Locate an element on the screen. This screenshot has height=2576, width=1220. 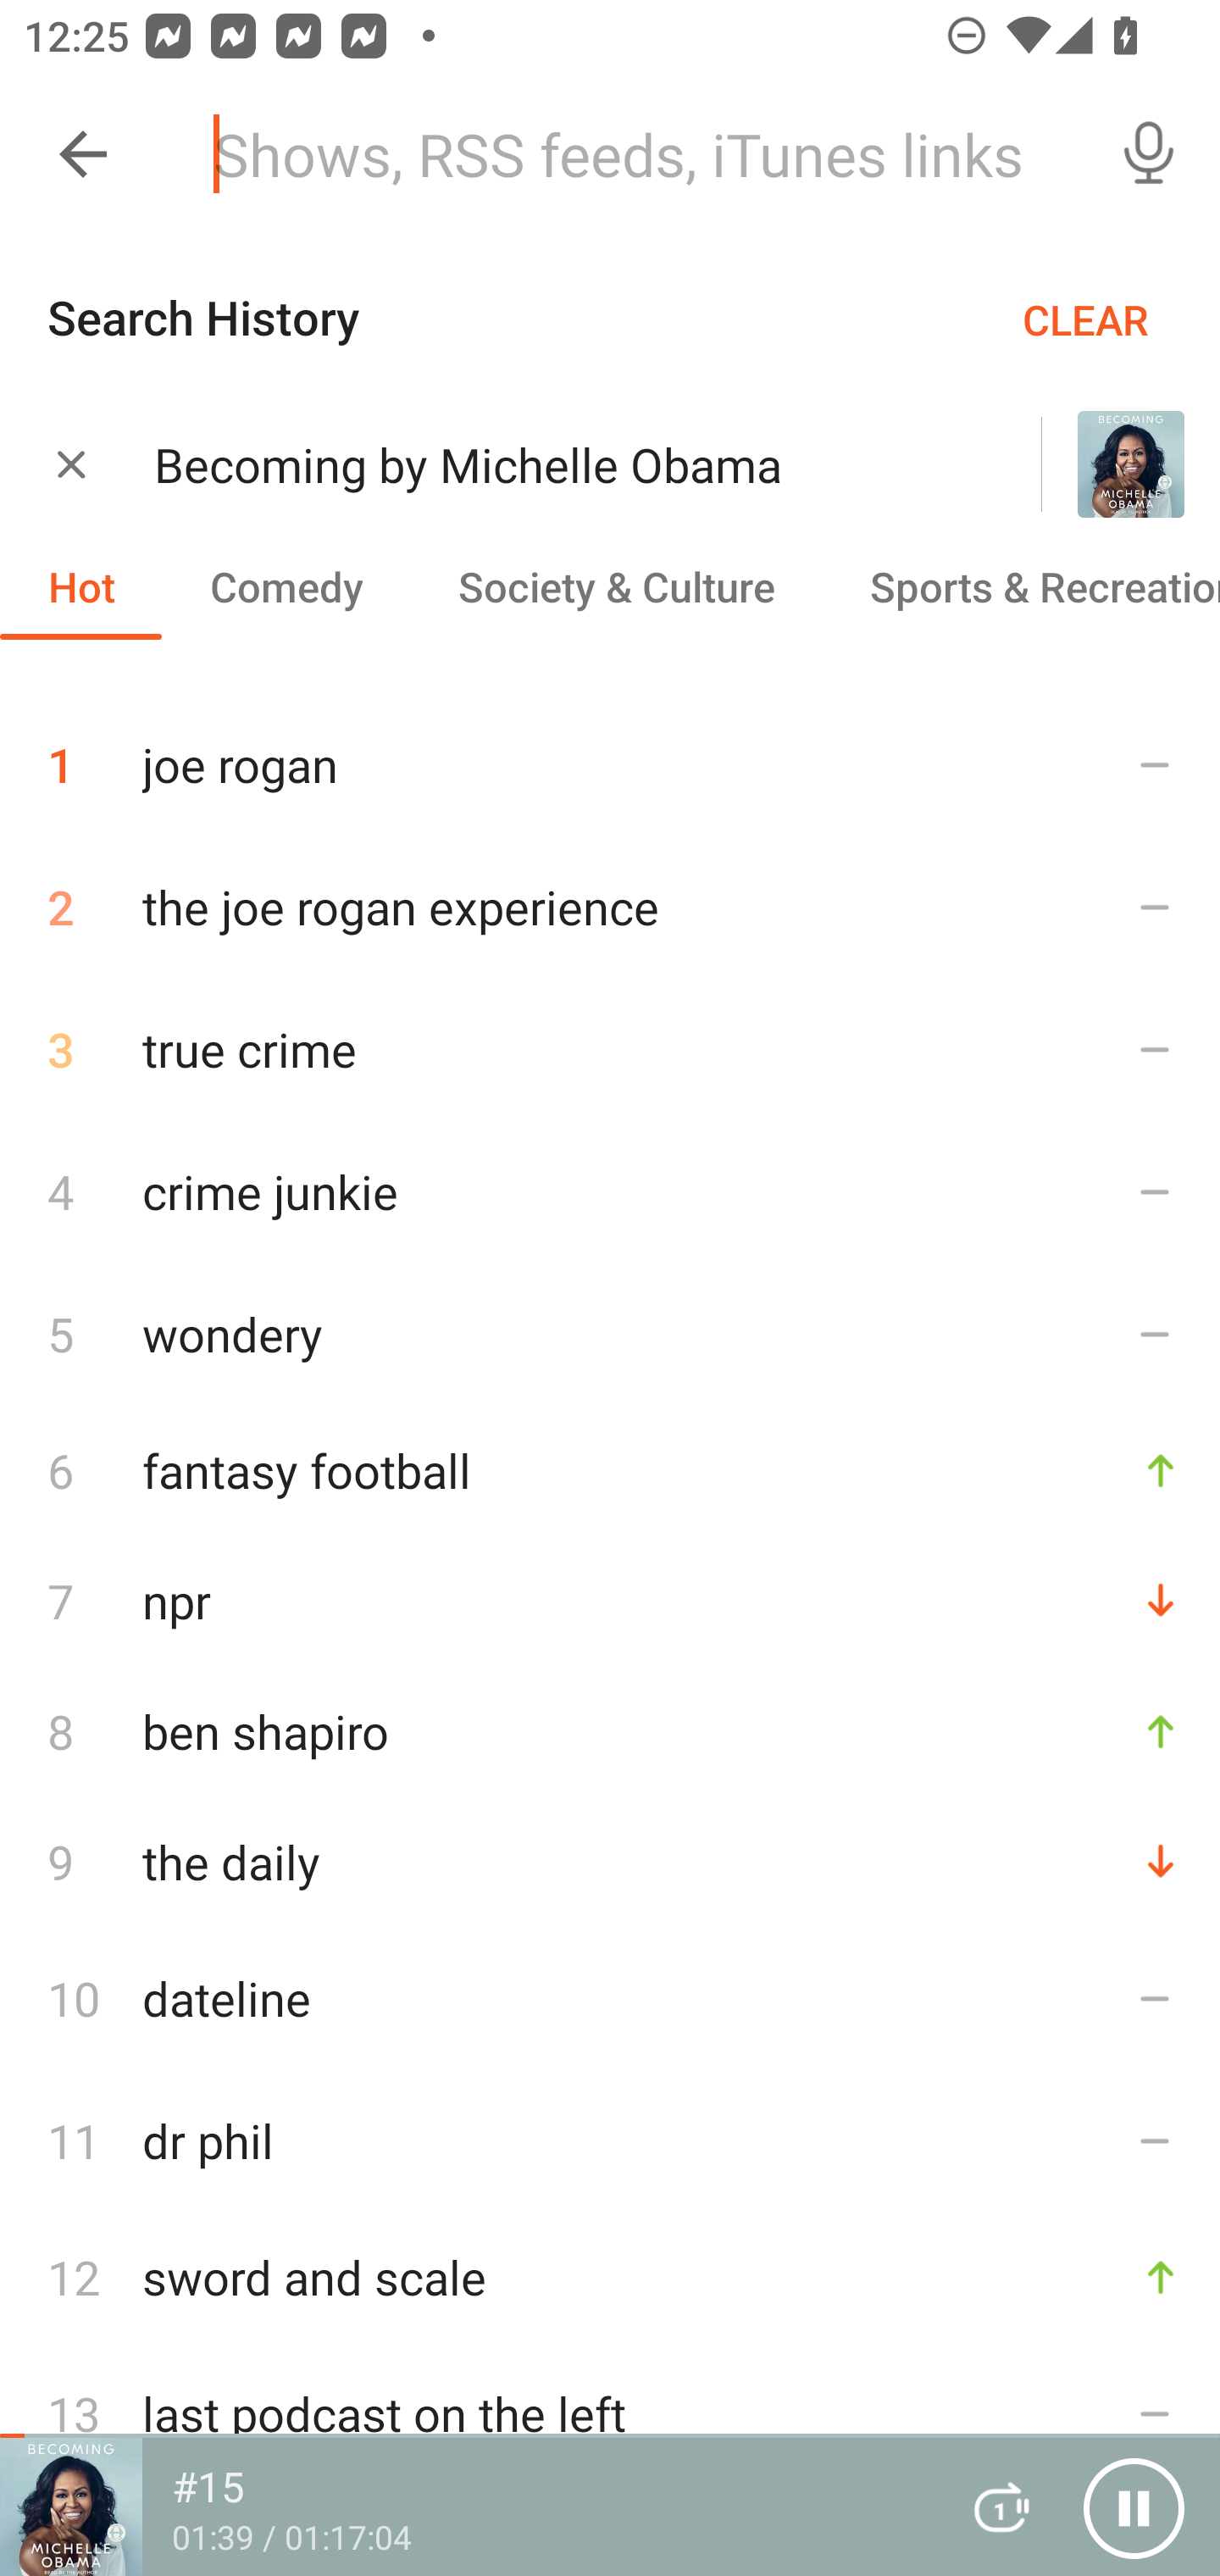
8 ben shapiro is located at coordinates (610, 1730).